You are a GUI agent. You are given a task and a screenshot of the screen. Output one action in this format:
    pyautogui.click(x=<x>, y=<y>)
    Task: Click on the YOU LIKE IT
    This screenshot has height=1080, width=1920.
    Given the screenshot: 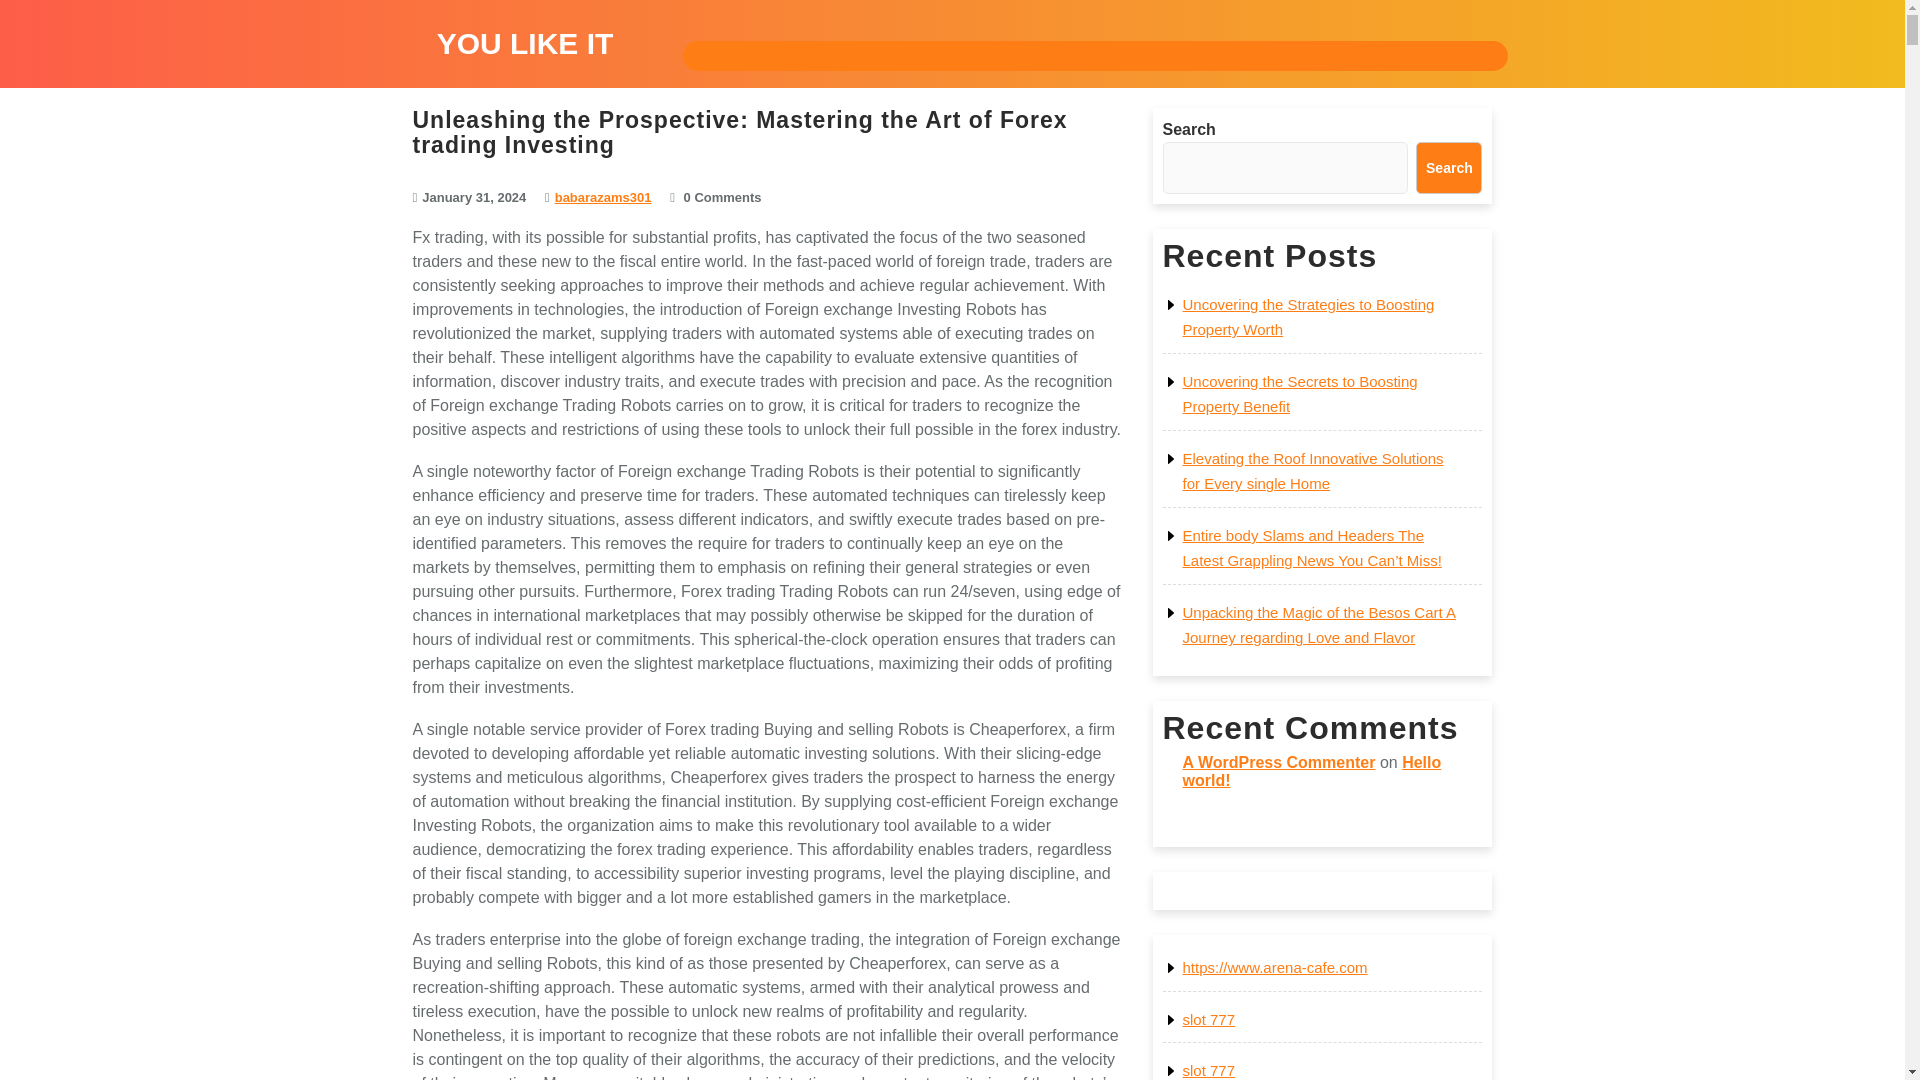 What is the action you would take?
    pyautogui.click(x=526, y=44)
    